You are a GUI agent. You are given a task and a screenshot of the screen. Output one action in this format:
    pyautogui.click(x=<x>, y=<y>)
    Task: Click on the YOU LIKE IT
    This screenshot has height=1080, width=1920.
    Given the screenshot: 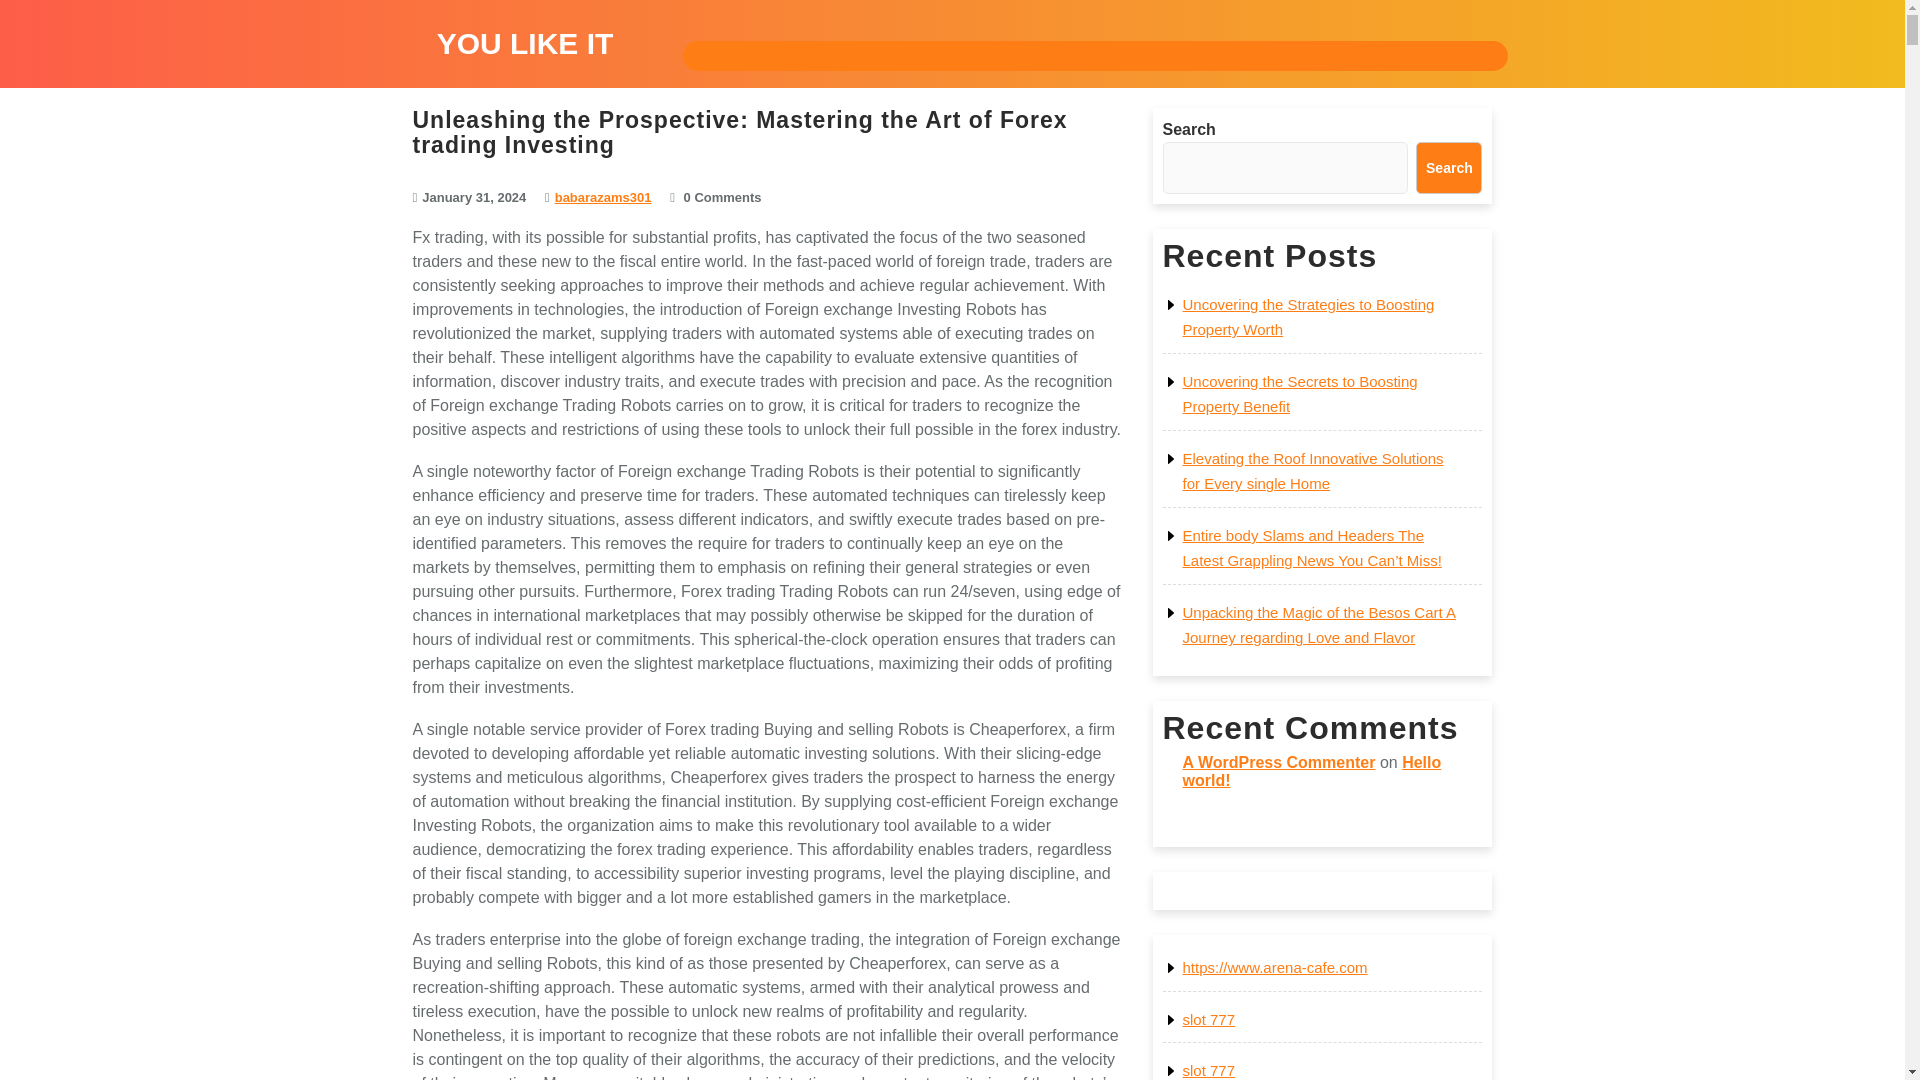 What is the action you would take?
    pyautogui.click(x=526, y=44)
    